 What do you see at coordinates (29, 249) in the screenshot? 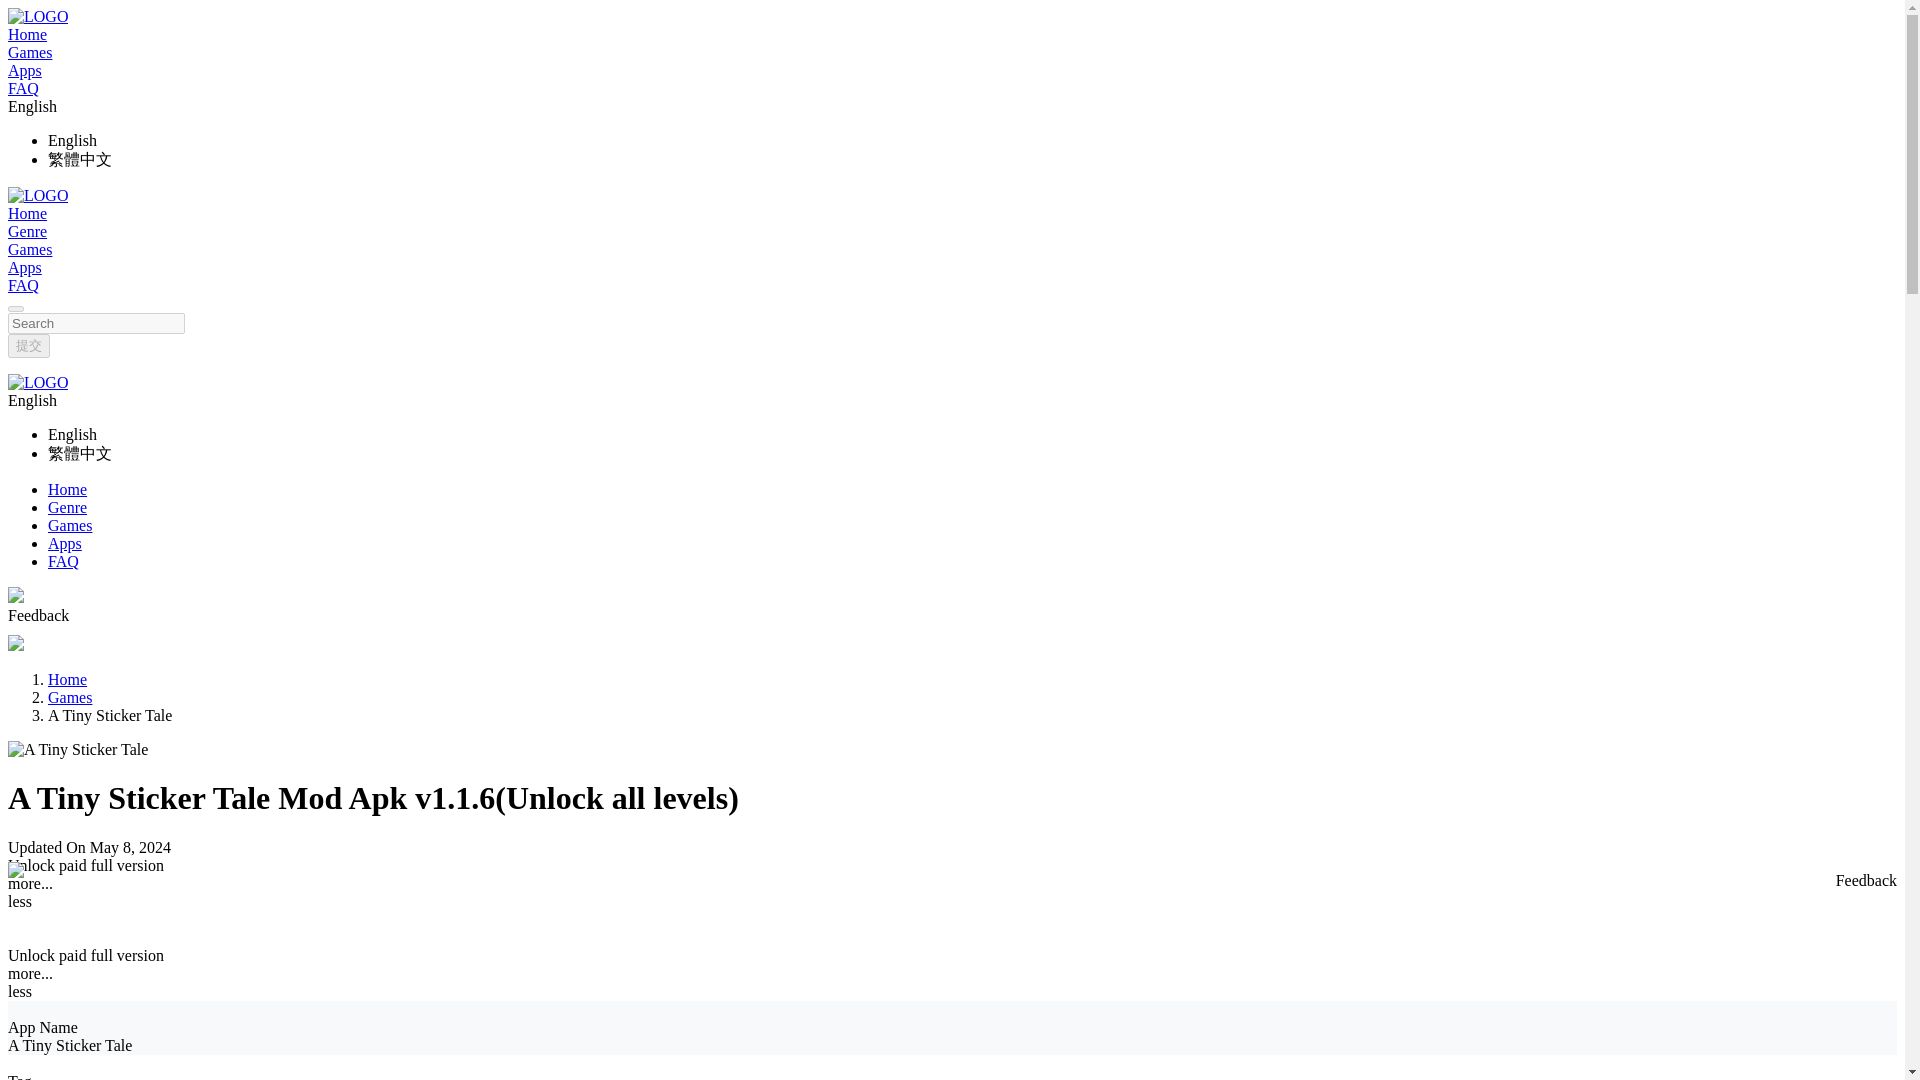
I see `Games` at bounding box center [29, 249].